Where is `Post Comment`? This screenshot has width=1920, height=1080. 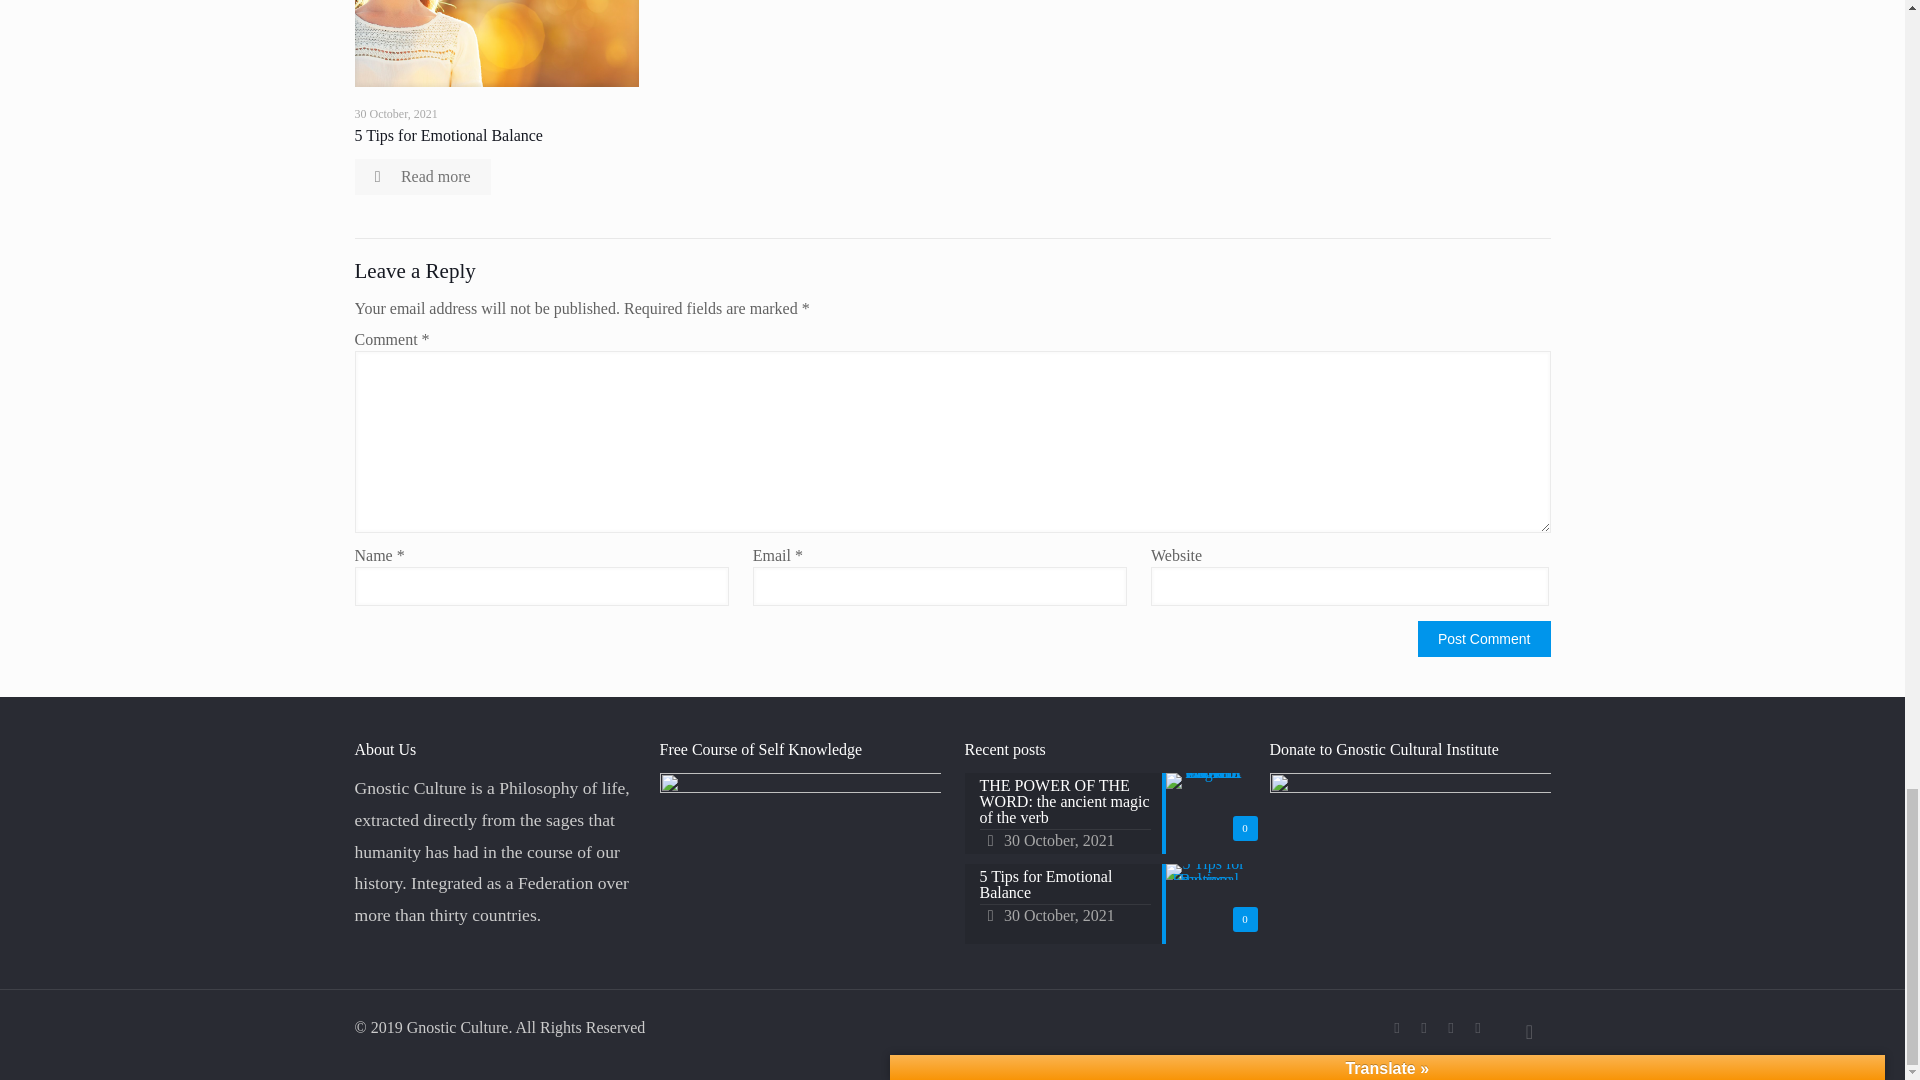
Post Comment is located at coordinates (1484, 638).